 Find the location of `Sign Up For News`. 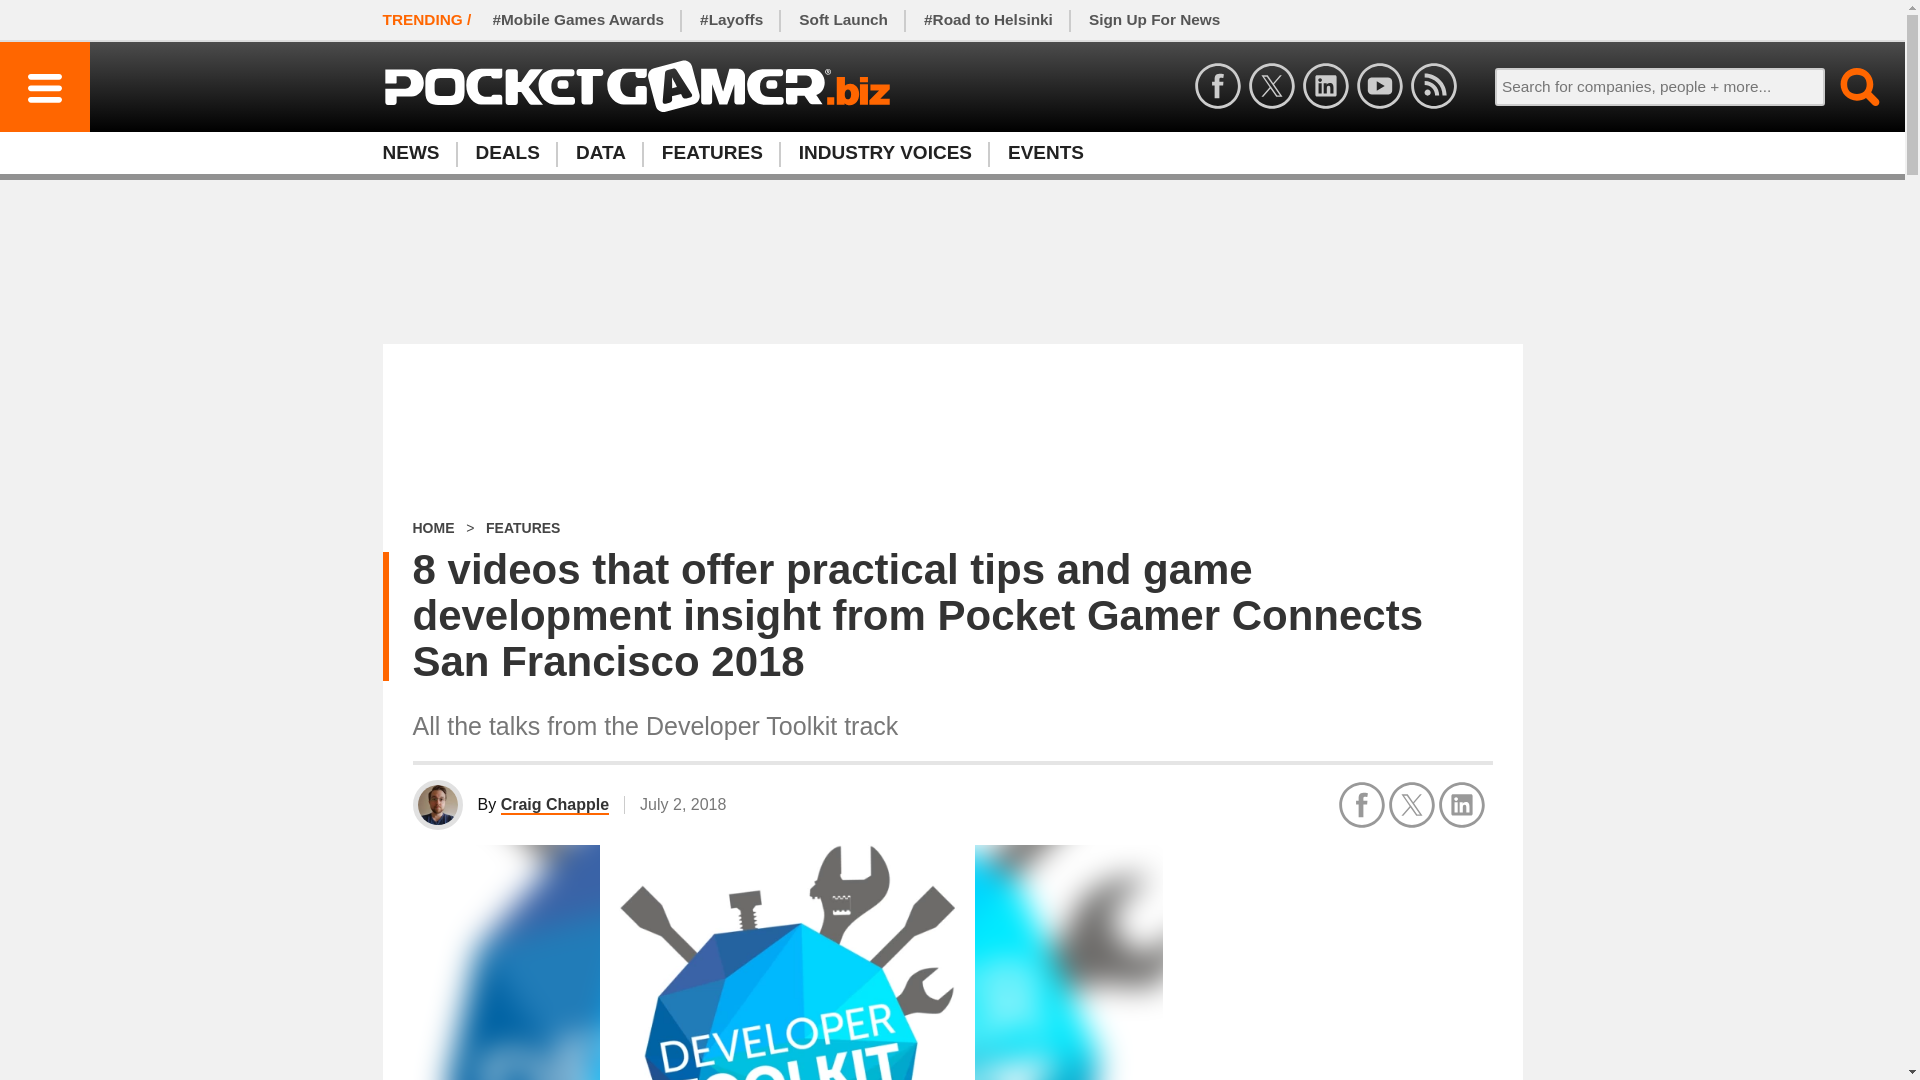

Sign Up For News is located at coordinates (951, 152).